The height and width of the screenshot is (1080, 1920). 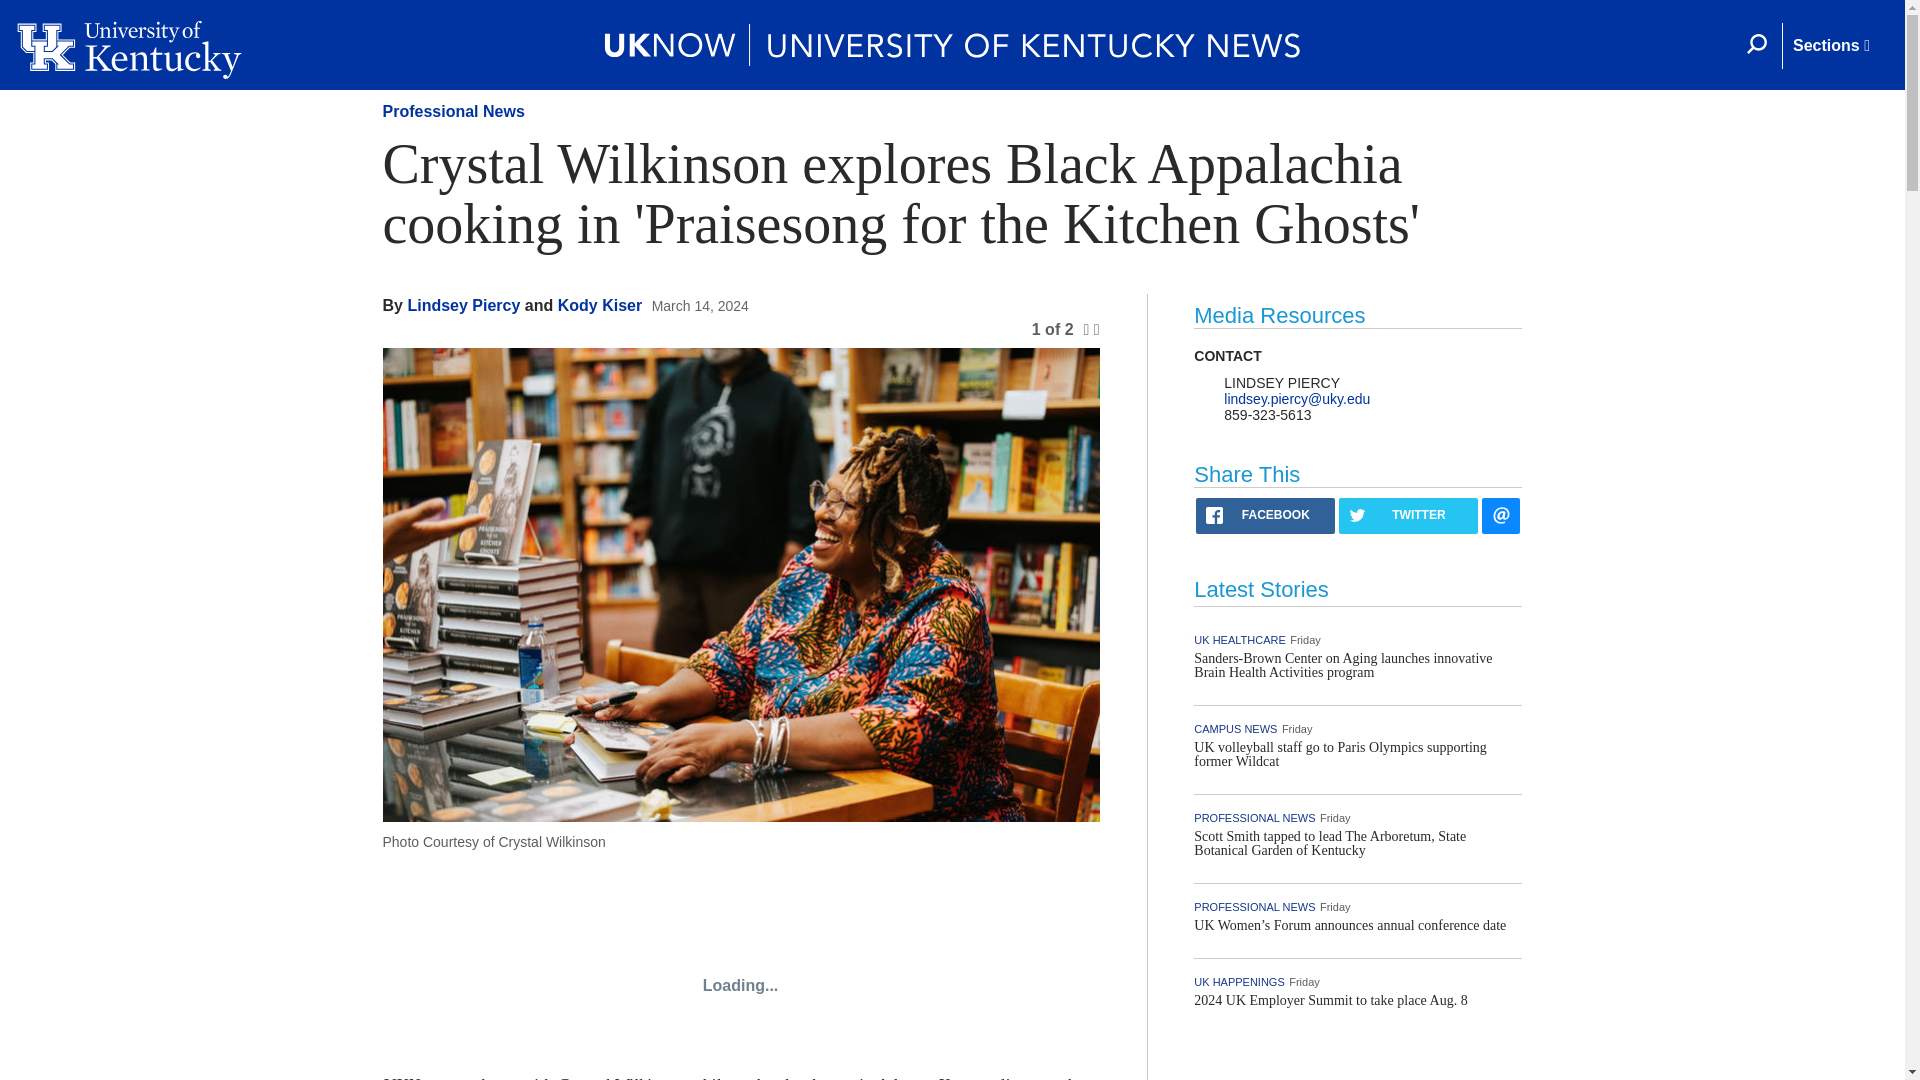 I want to click on Lindsey Piercy, so click(x=464, y=306).